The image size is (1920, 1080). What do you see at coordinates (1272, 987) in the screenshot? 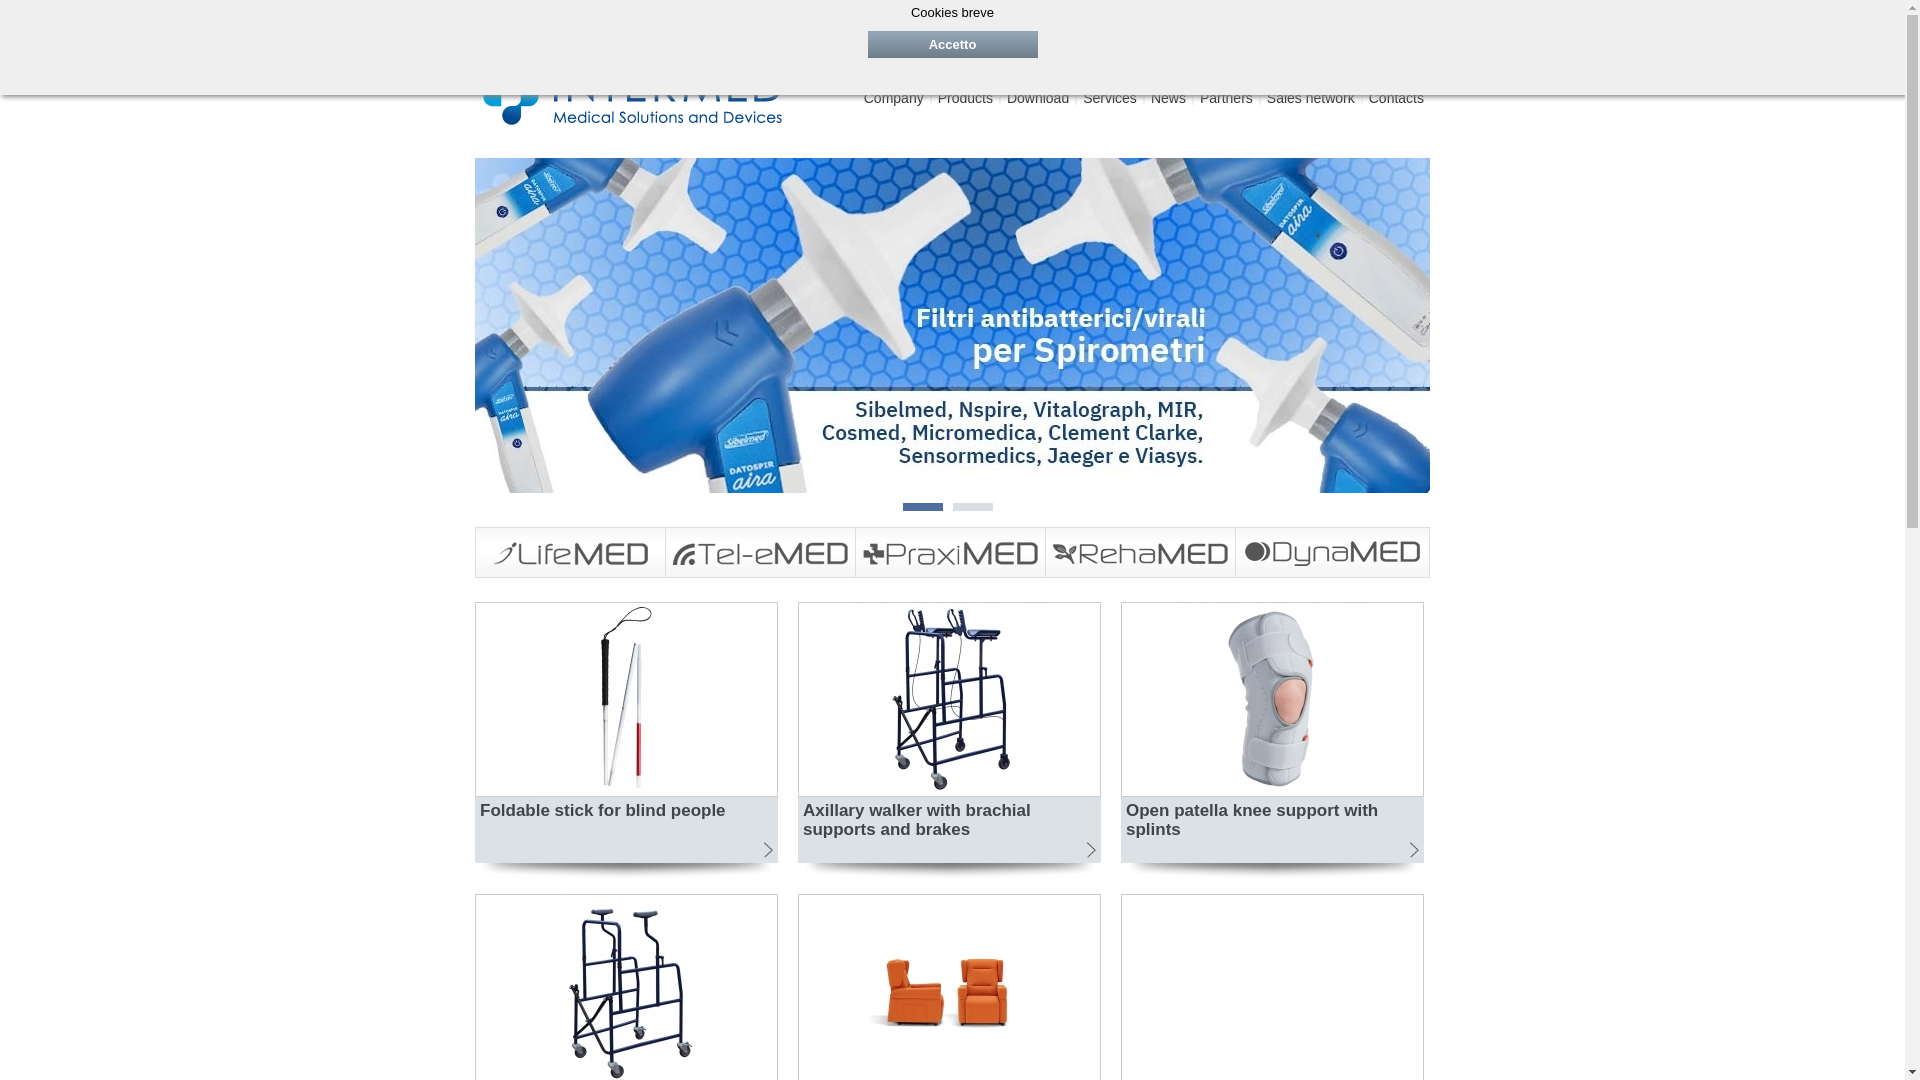
I see `Professional use Bluetooth fingertip pulse oximeter` at bounding box center [1272, 987].